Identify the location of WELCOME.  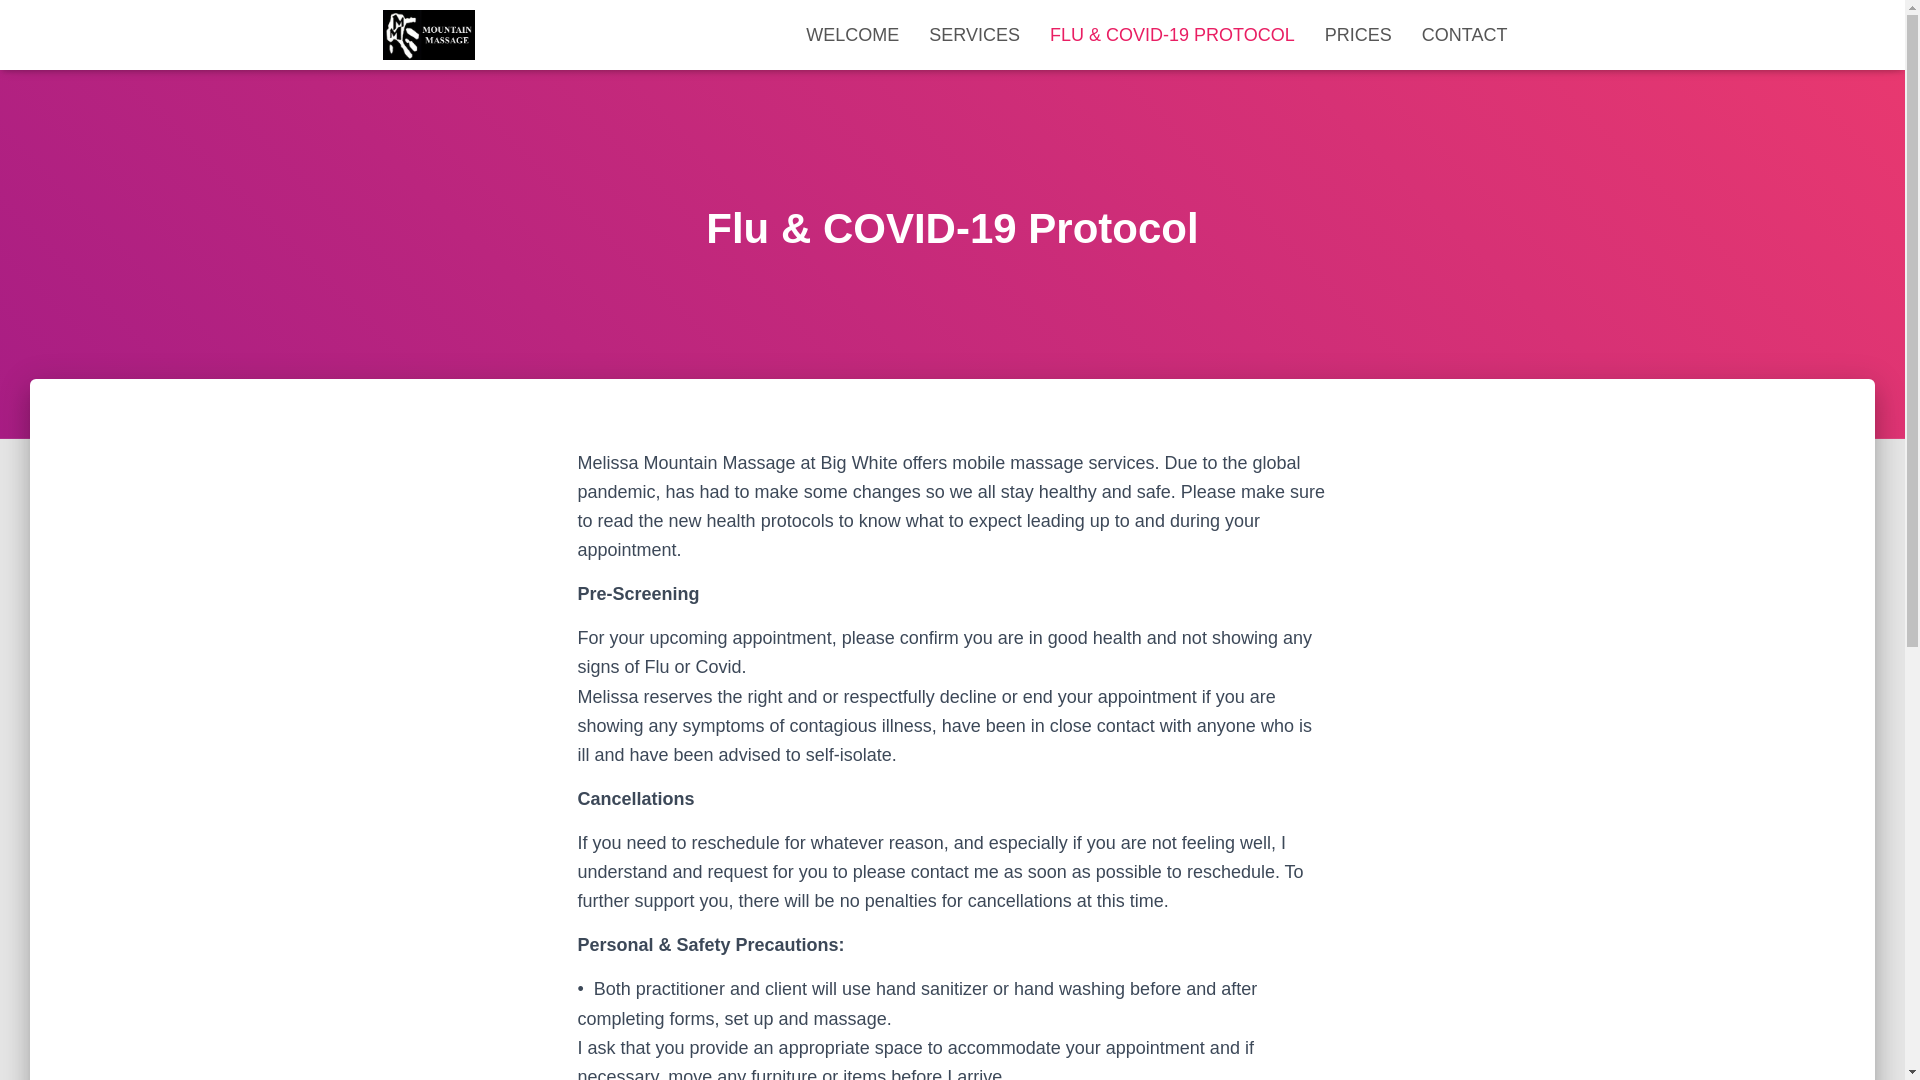
(852, 34).